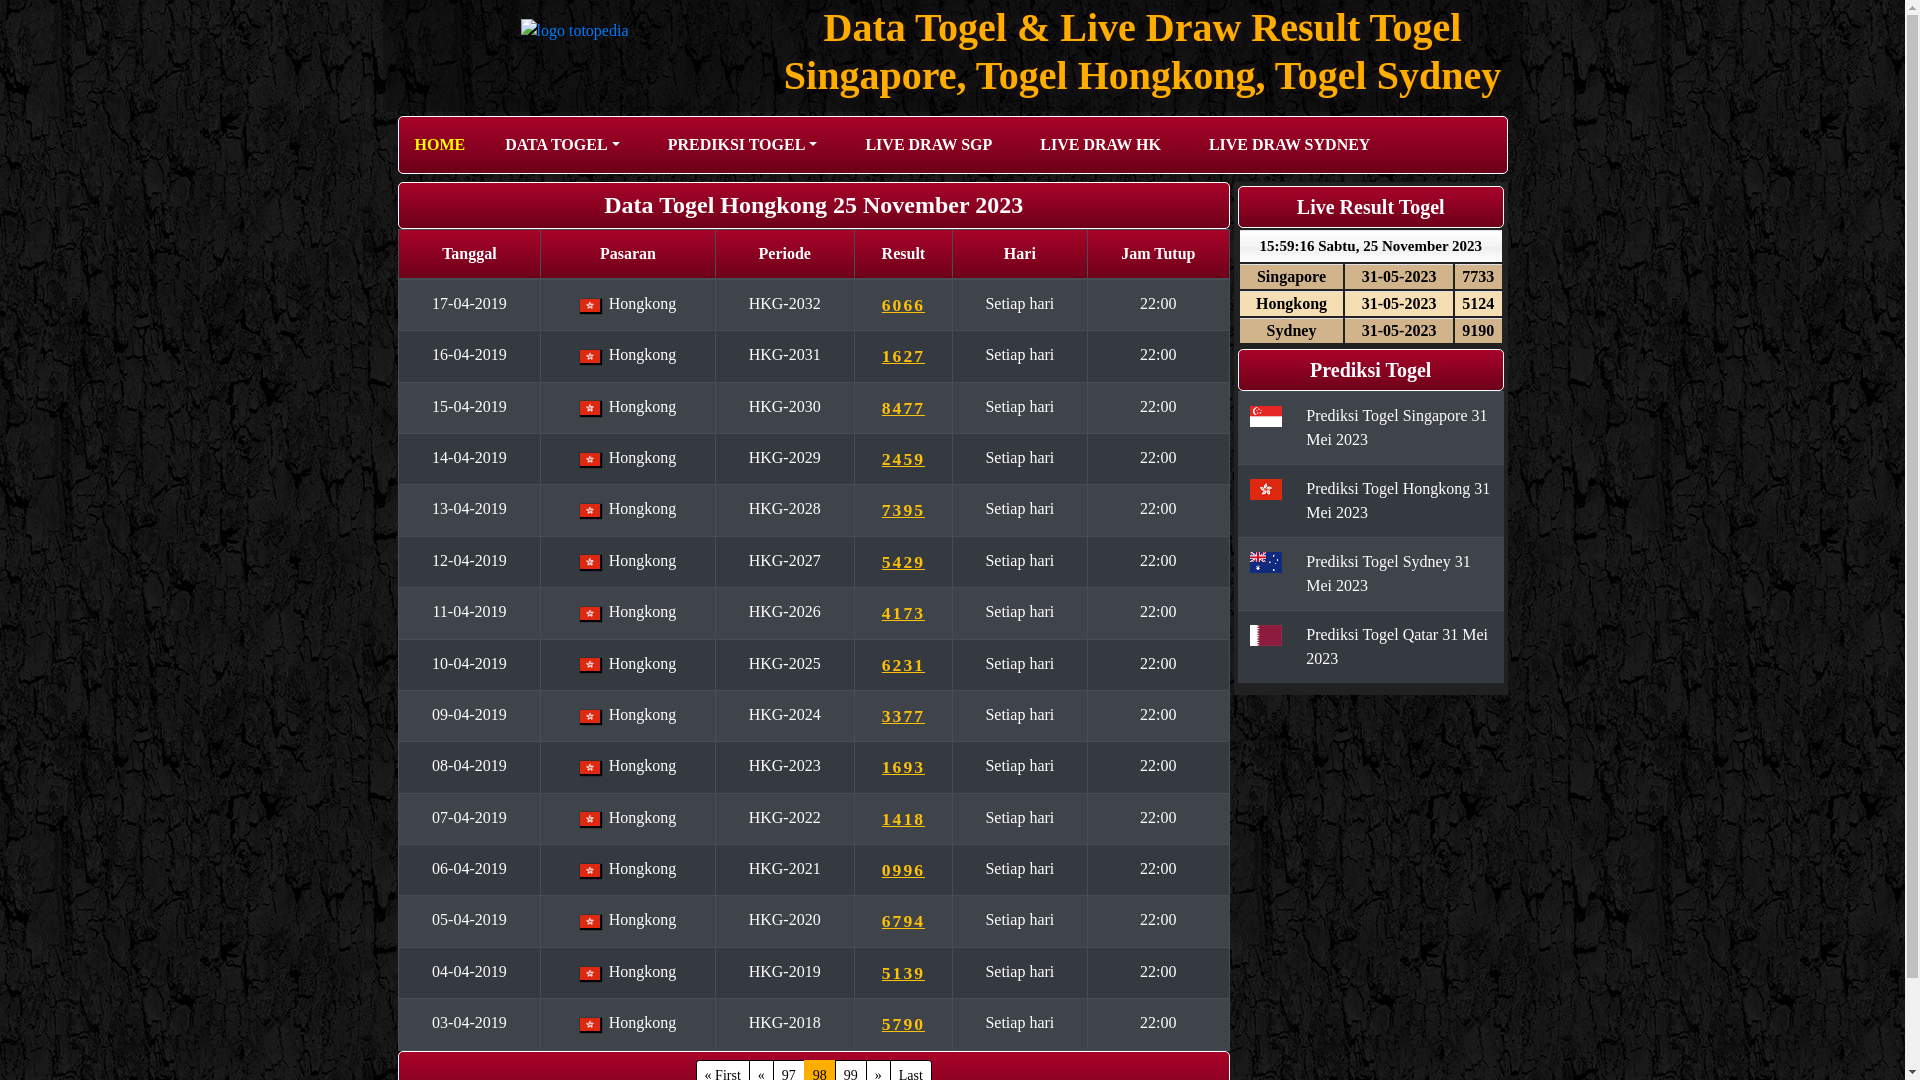  I want to click on Prediksi Togel Qatar 31 Mei 2023, so click(1397, 646).